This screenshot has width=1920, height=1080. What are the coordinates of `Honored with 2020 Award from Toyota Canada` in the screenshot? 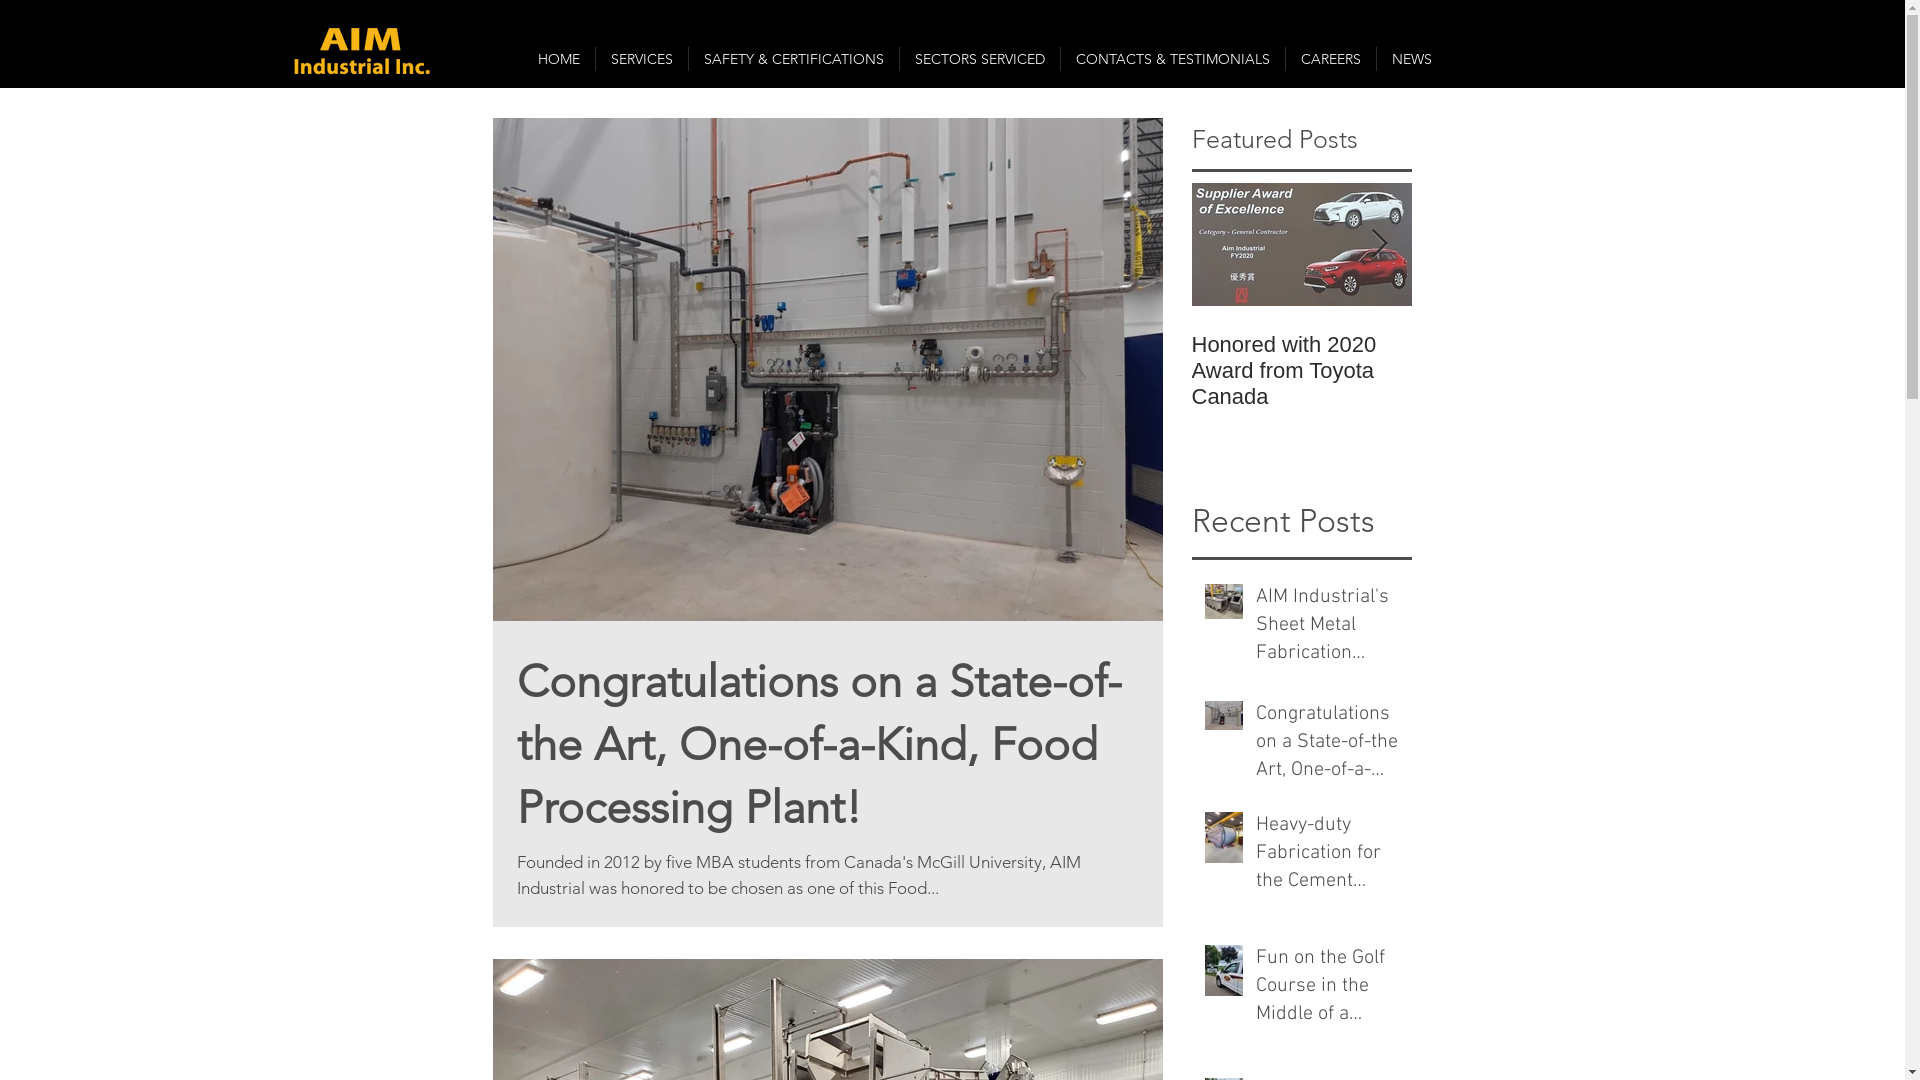 It's located at (1302, 371).